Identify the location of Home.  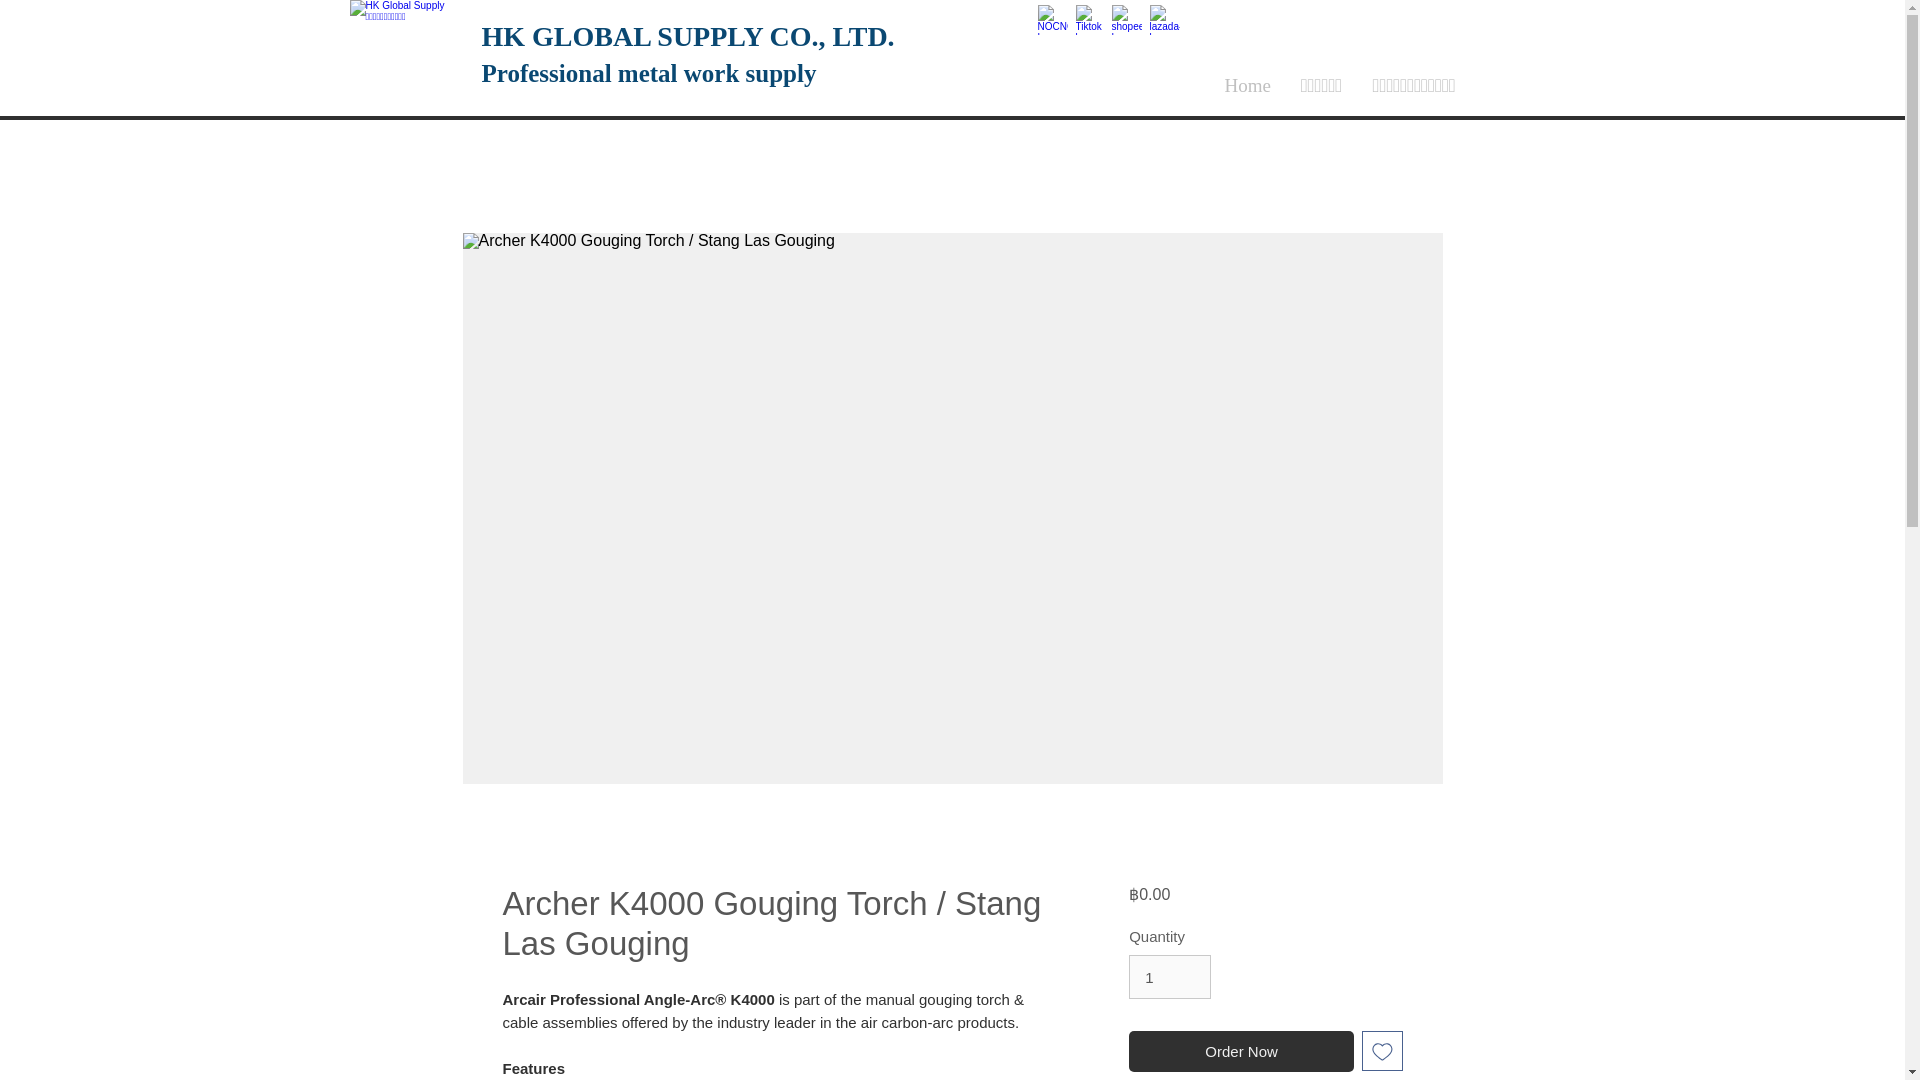
(1248, 85).